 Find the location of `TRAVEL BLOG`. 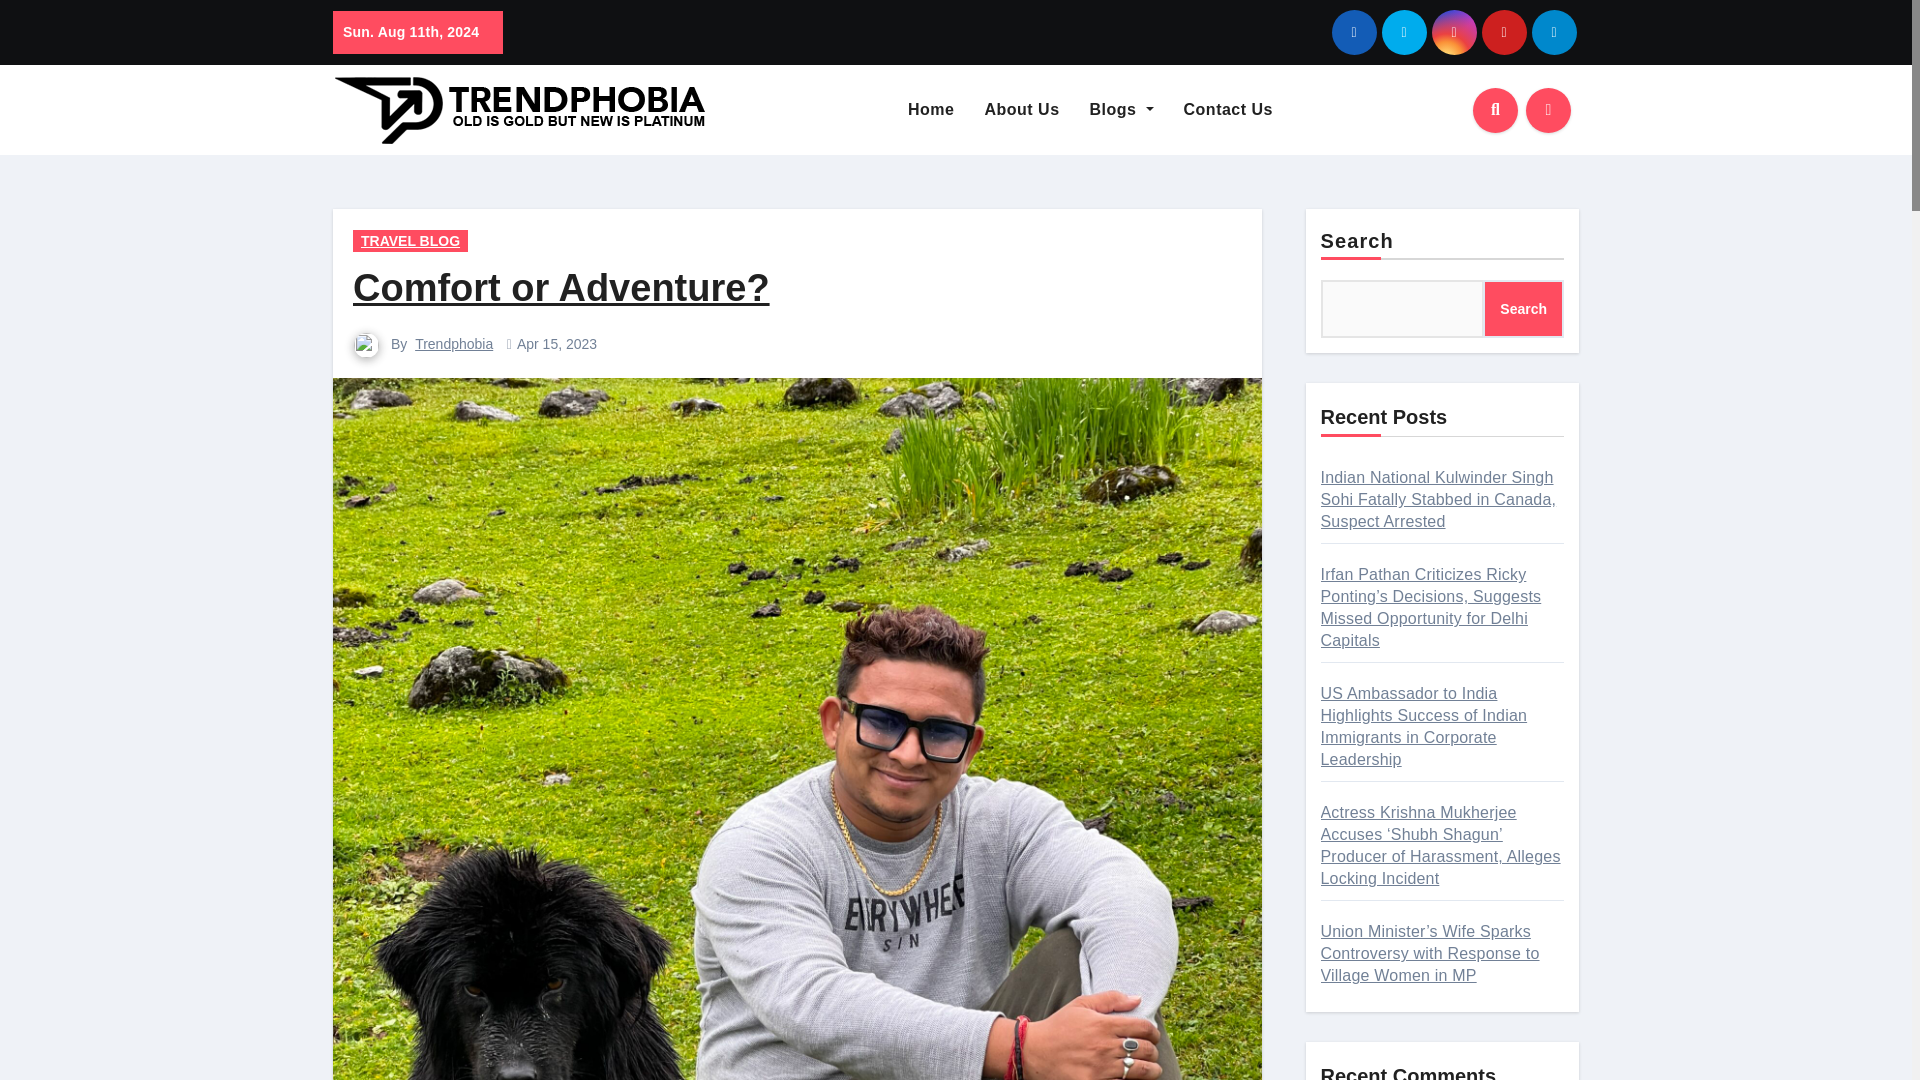

TRAVEL BLOG is located at coordinates (410, 240).